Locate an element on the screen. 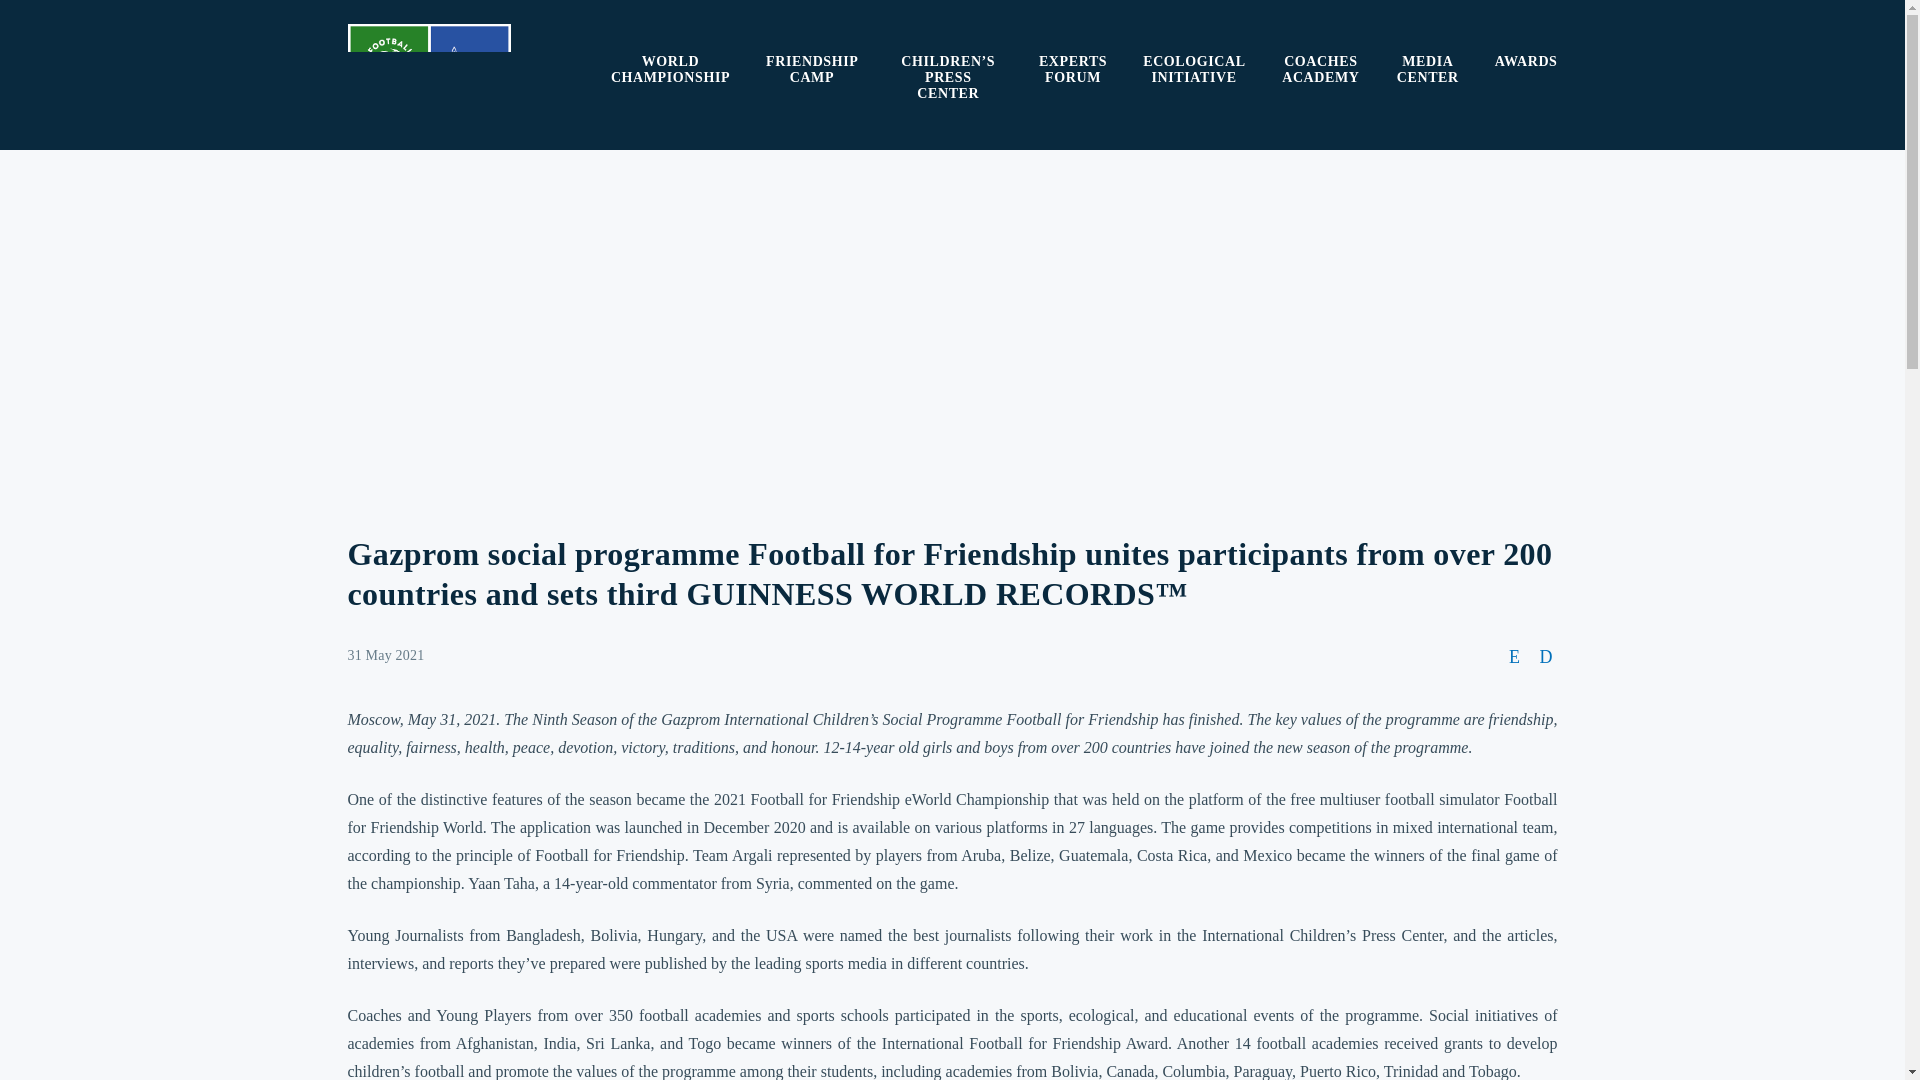  EXPERTS FORUM is located at coordinates (1072, 70).